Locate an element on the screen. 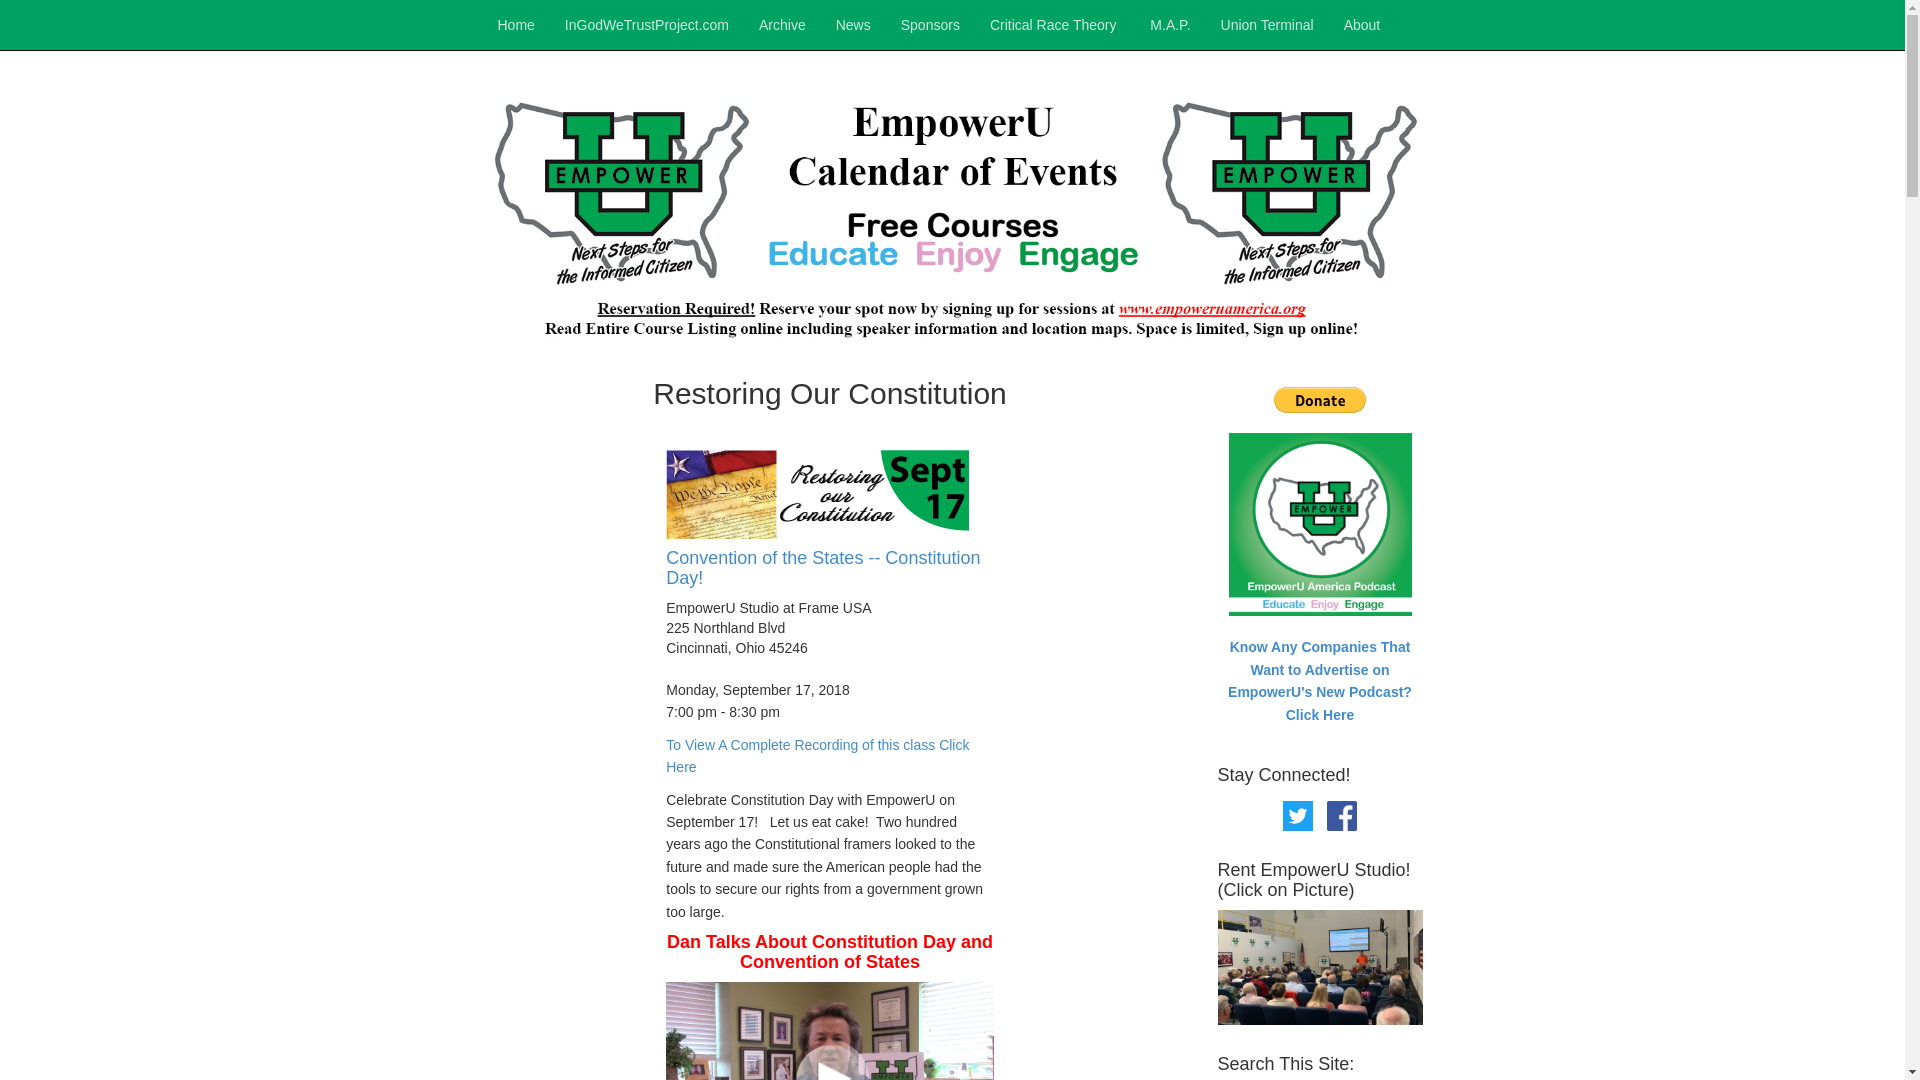  Archive is located at coordinates (782, 24).